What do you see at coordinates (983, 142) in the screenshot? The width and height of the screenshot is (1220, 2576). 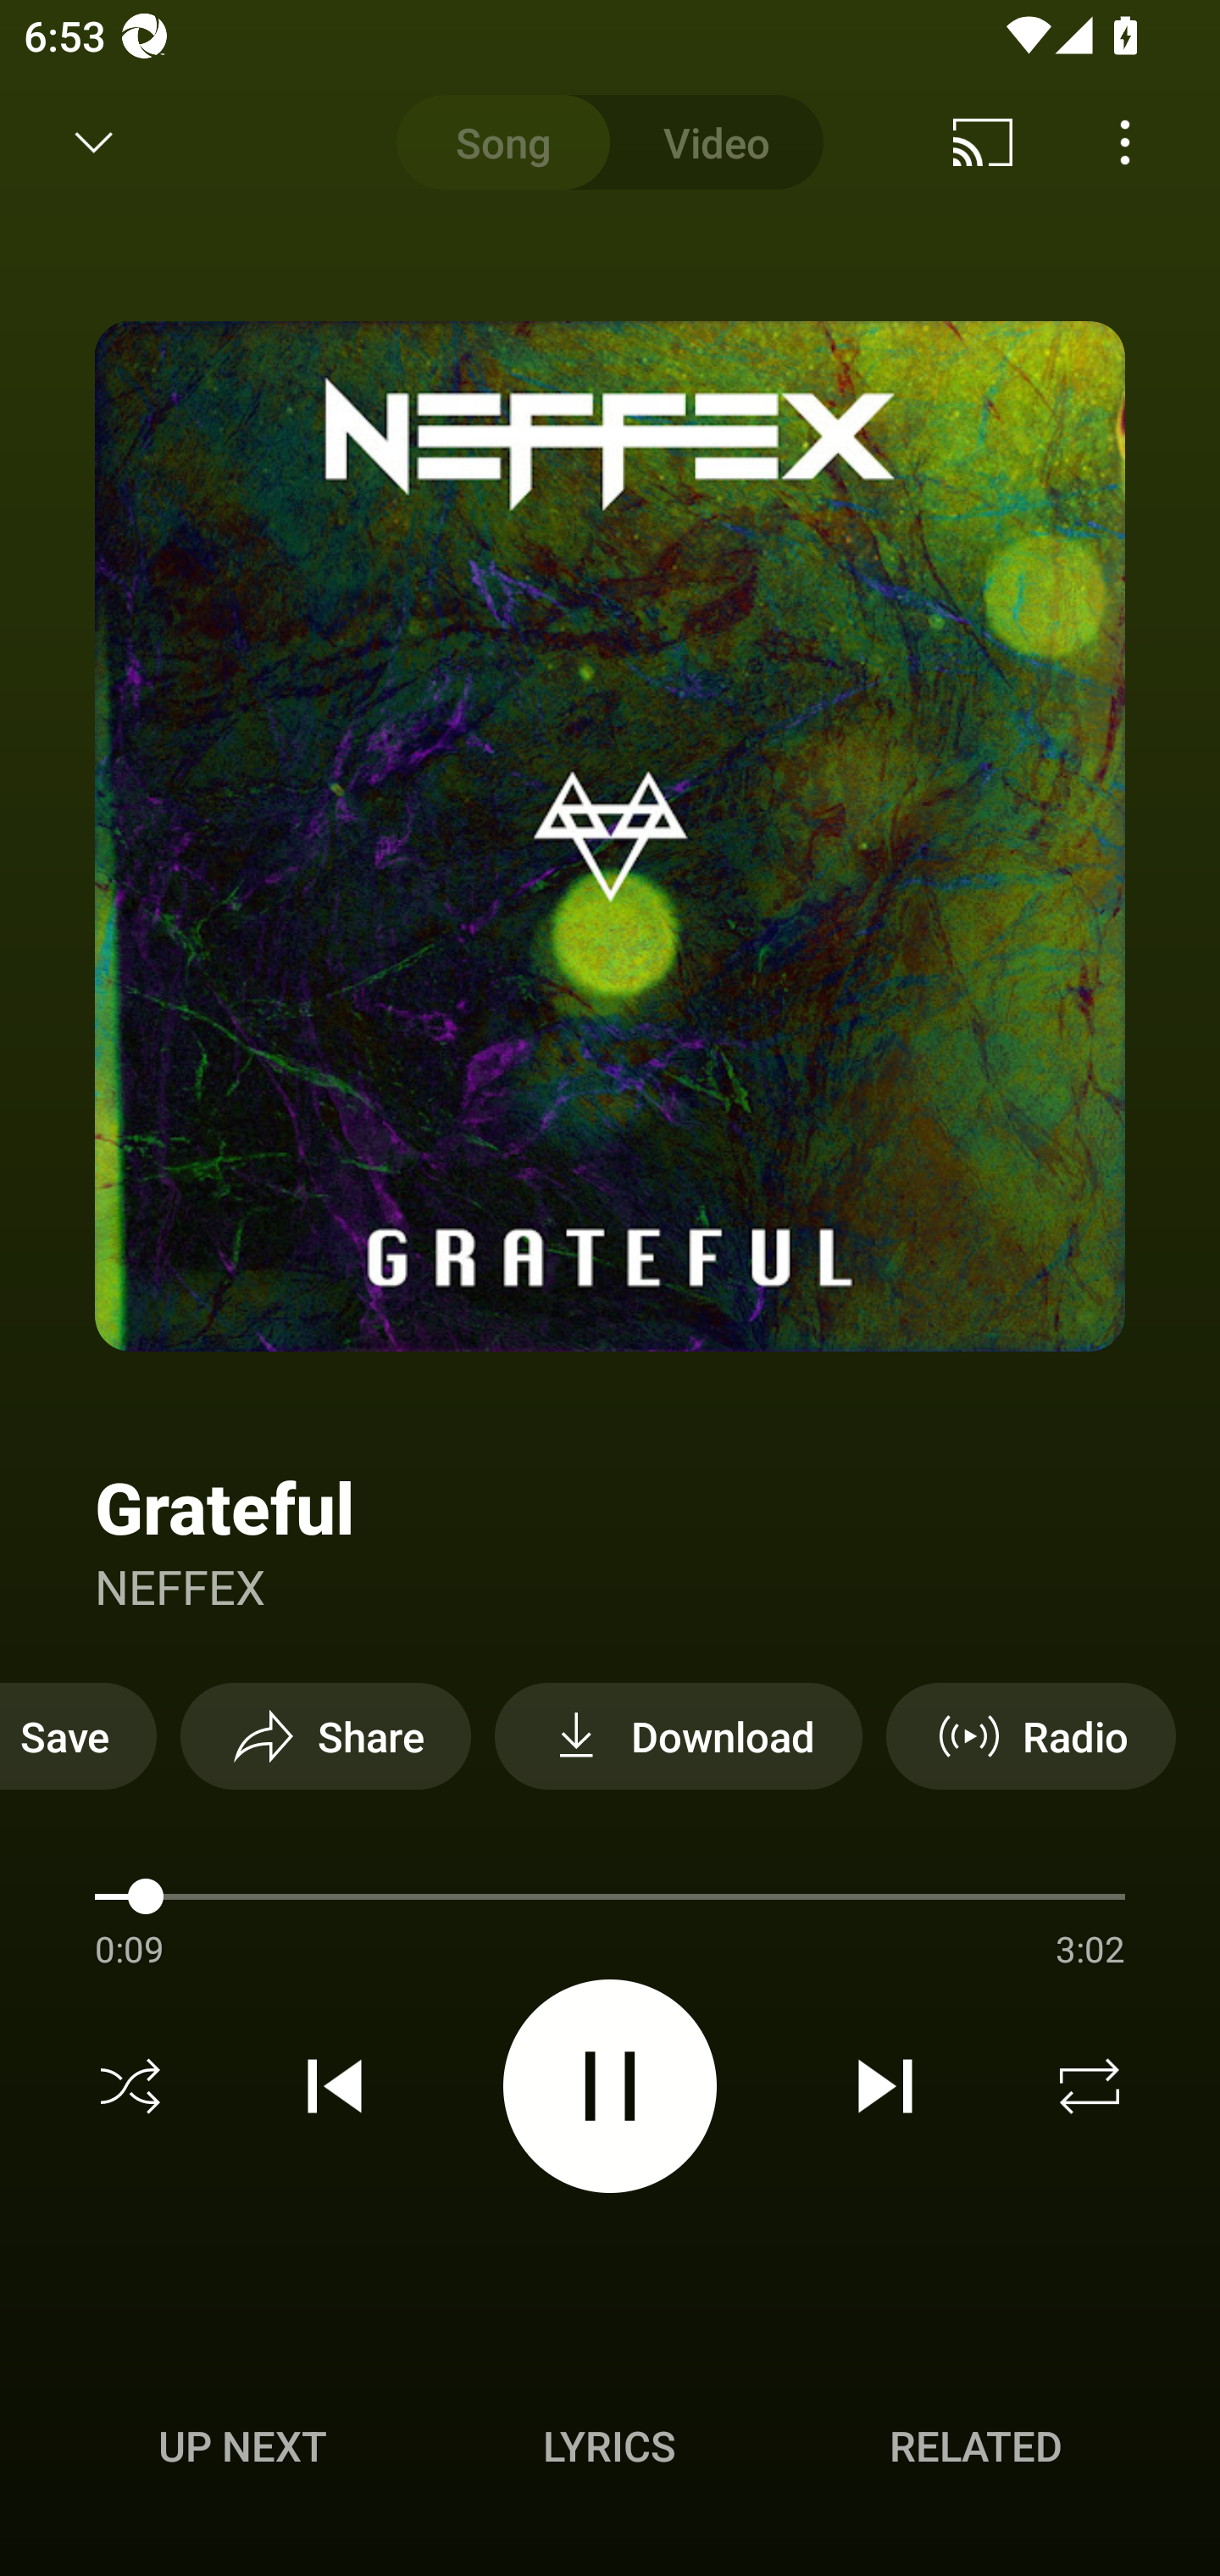 I see `Cast. Disconnected` at bounding box center [983, 142].